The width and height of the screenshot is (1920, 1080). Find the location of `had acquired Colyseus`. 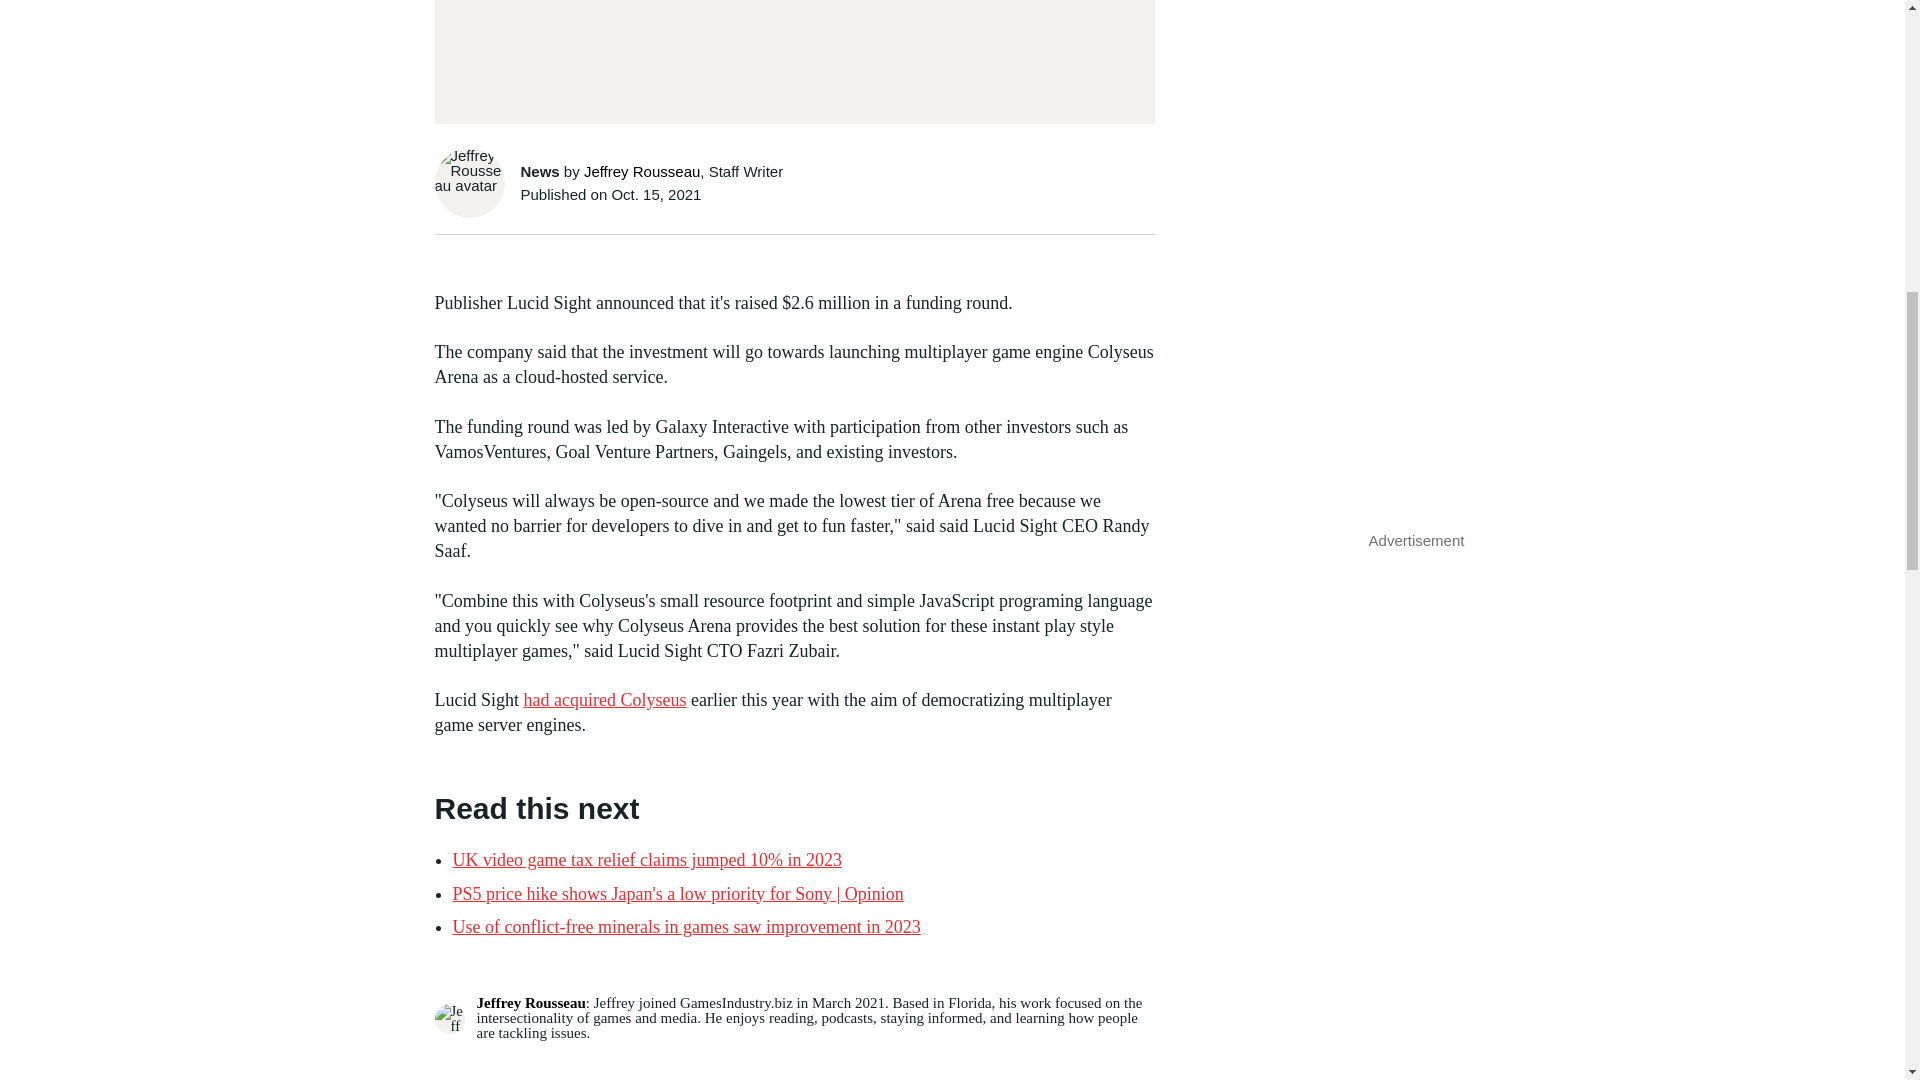

had acquired Colyseus is located at coordinates (606, 700).